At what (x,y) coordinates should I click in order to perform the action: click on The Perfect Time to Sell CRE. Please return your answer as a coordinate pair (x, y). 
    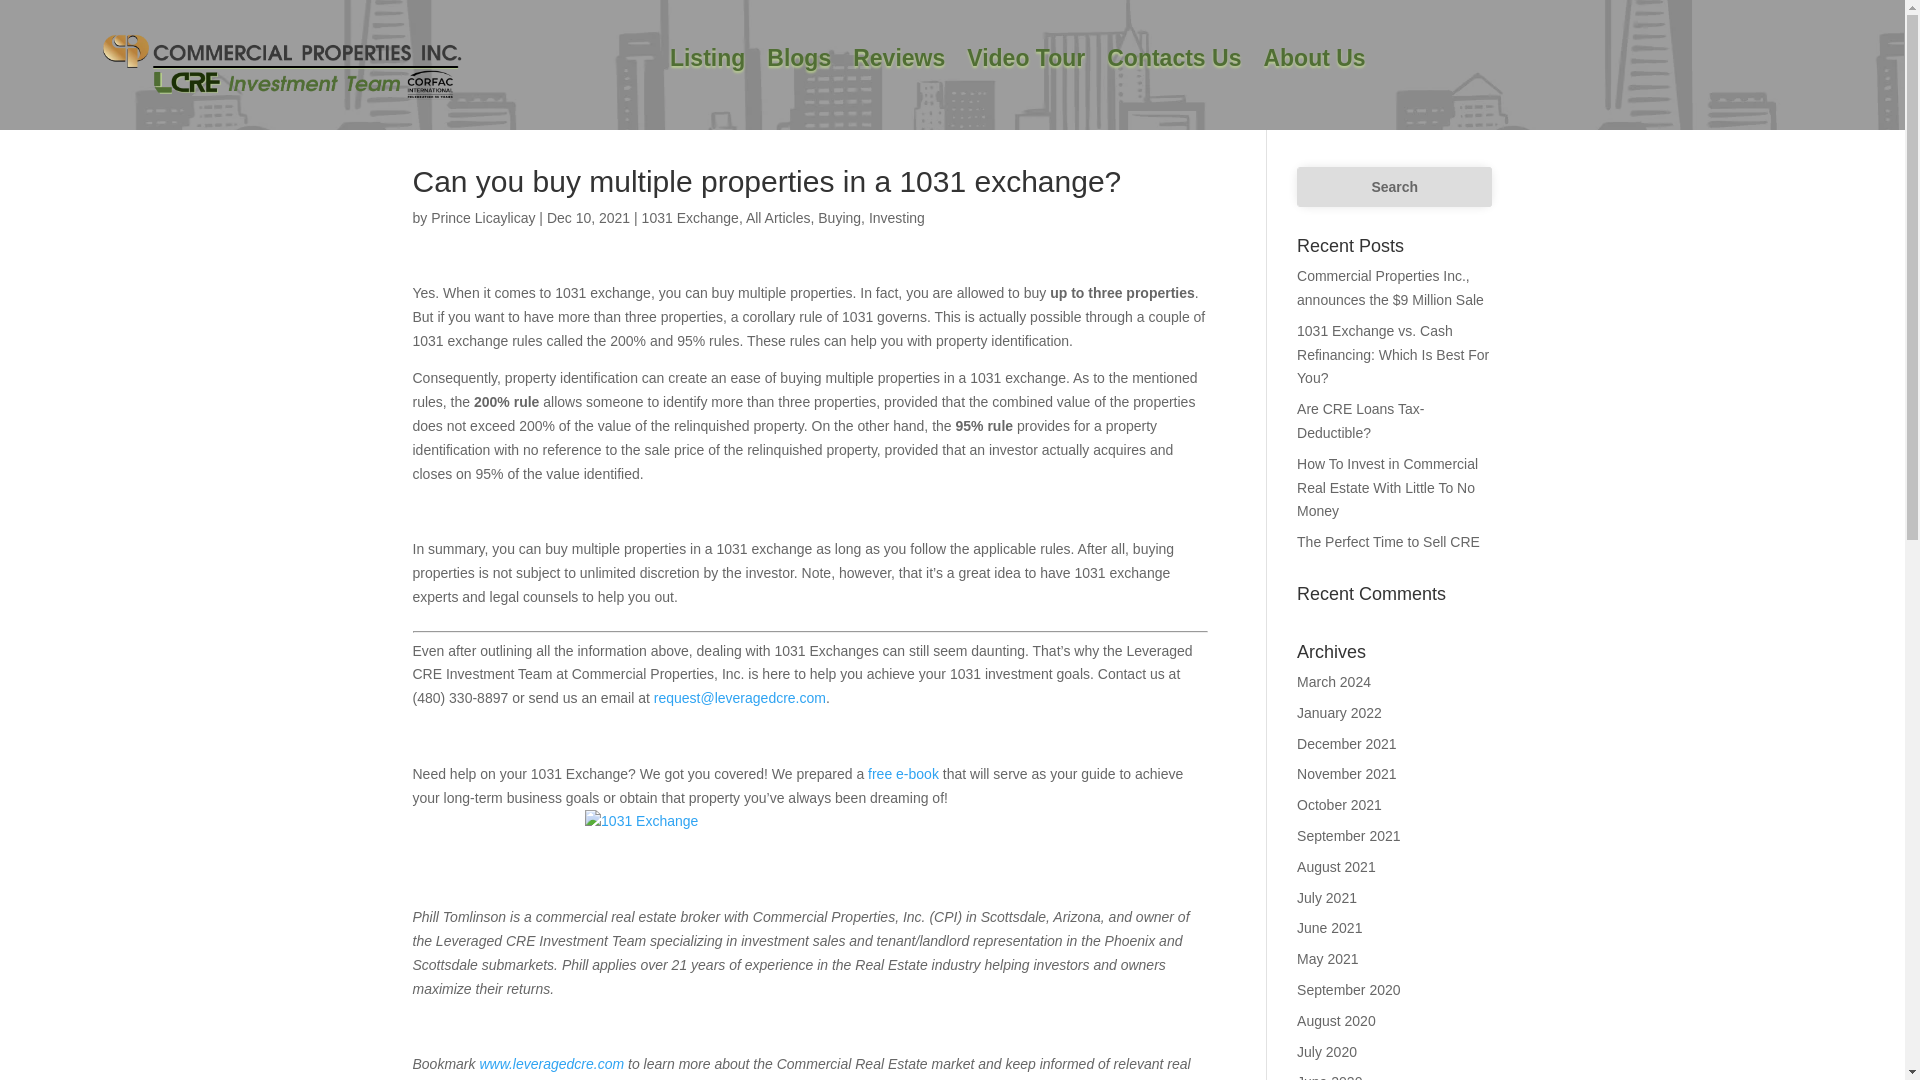
    Looking at the image, I should click on (1388, 541).